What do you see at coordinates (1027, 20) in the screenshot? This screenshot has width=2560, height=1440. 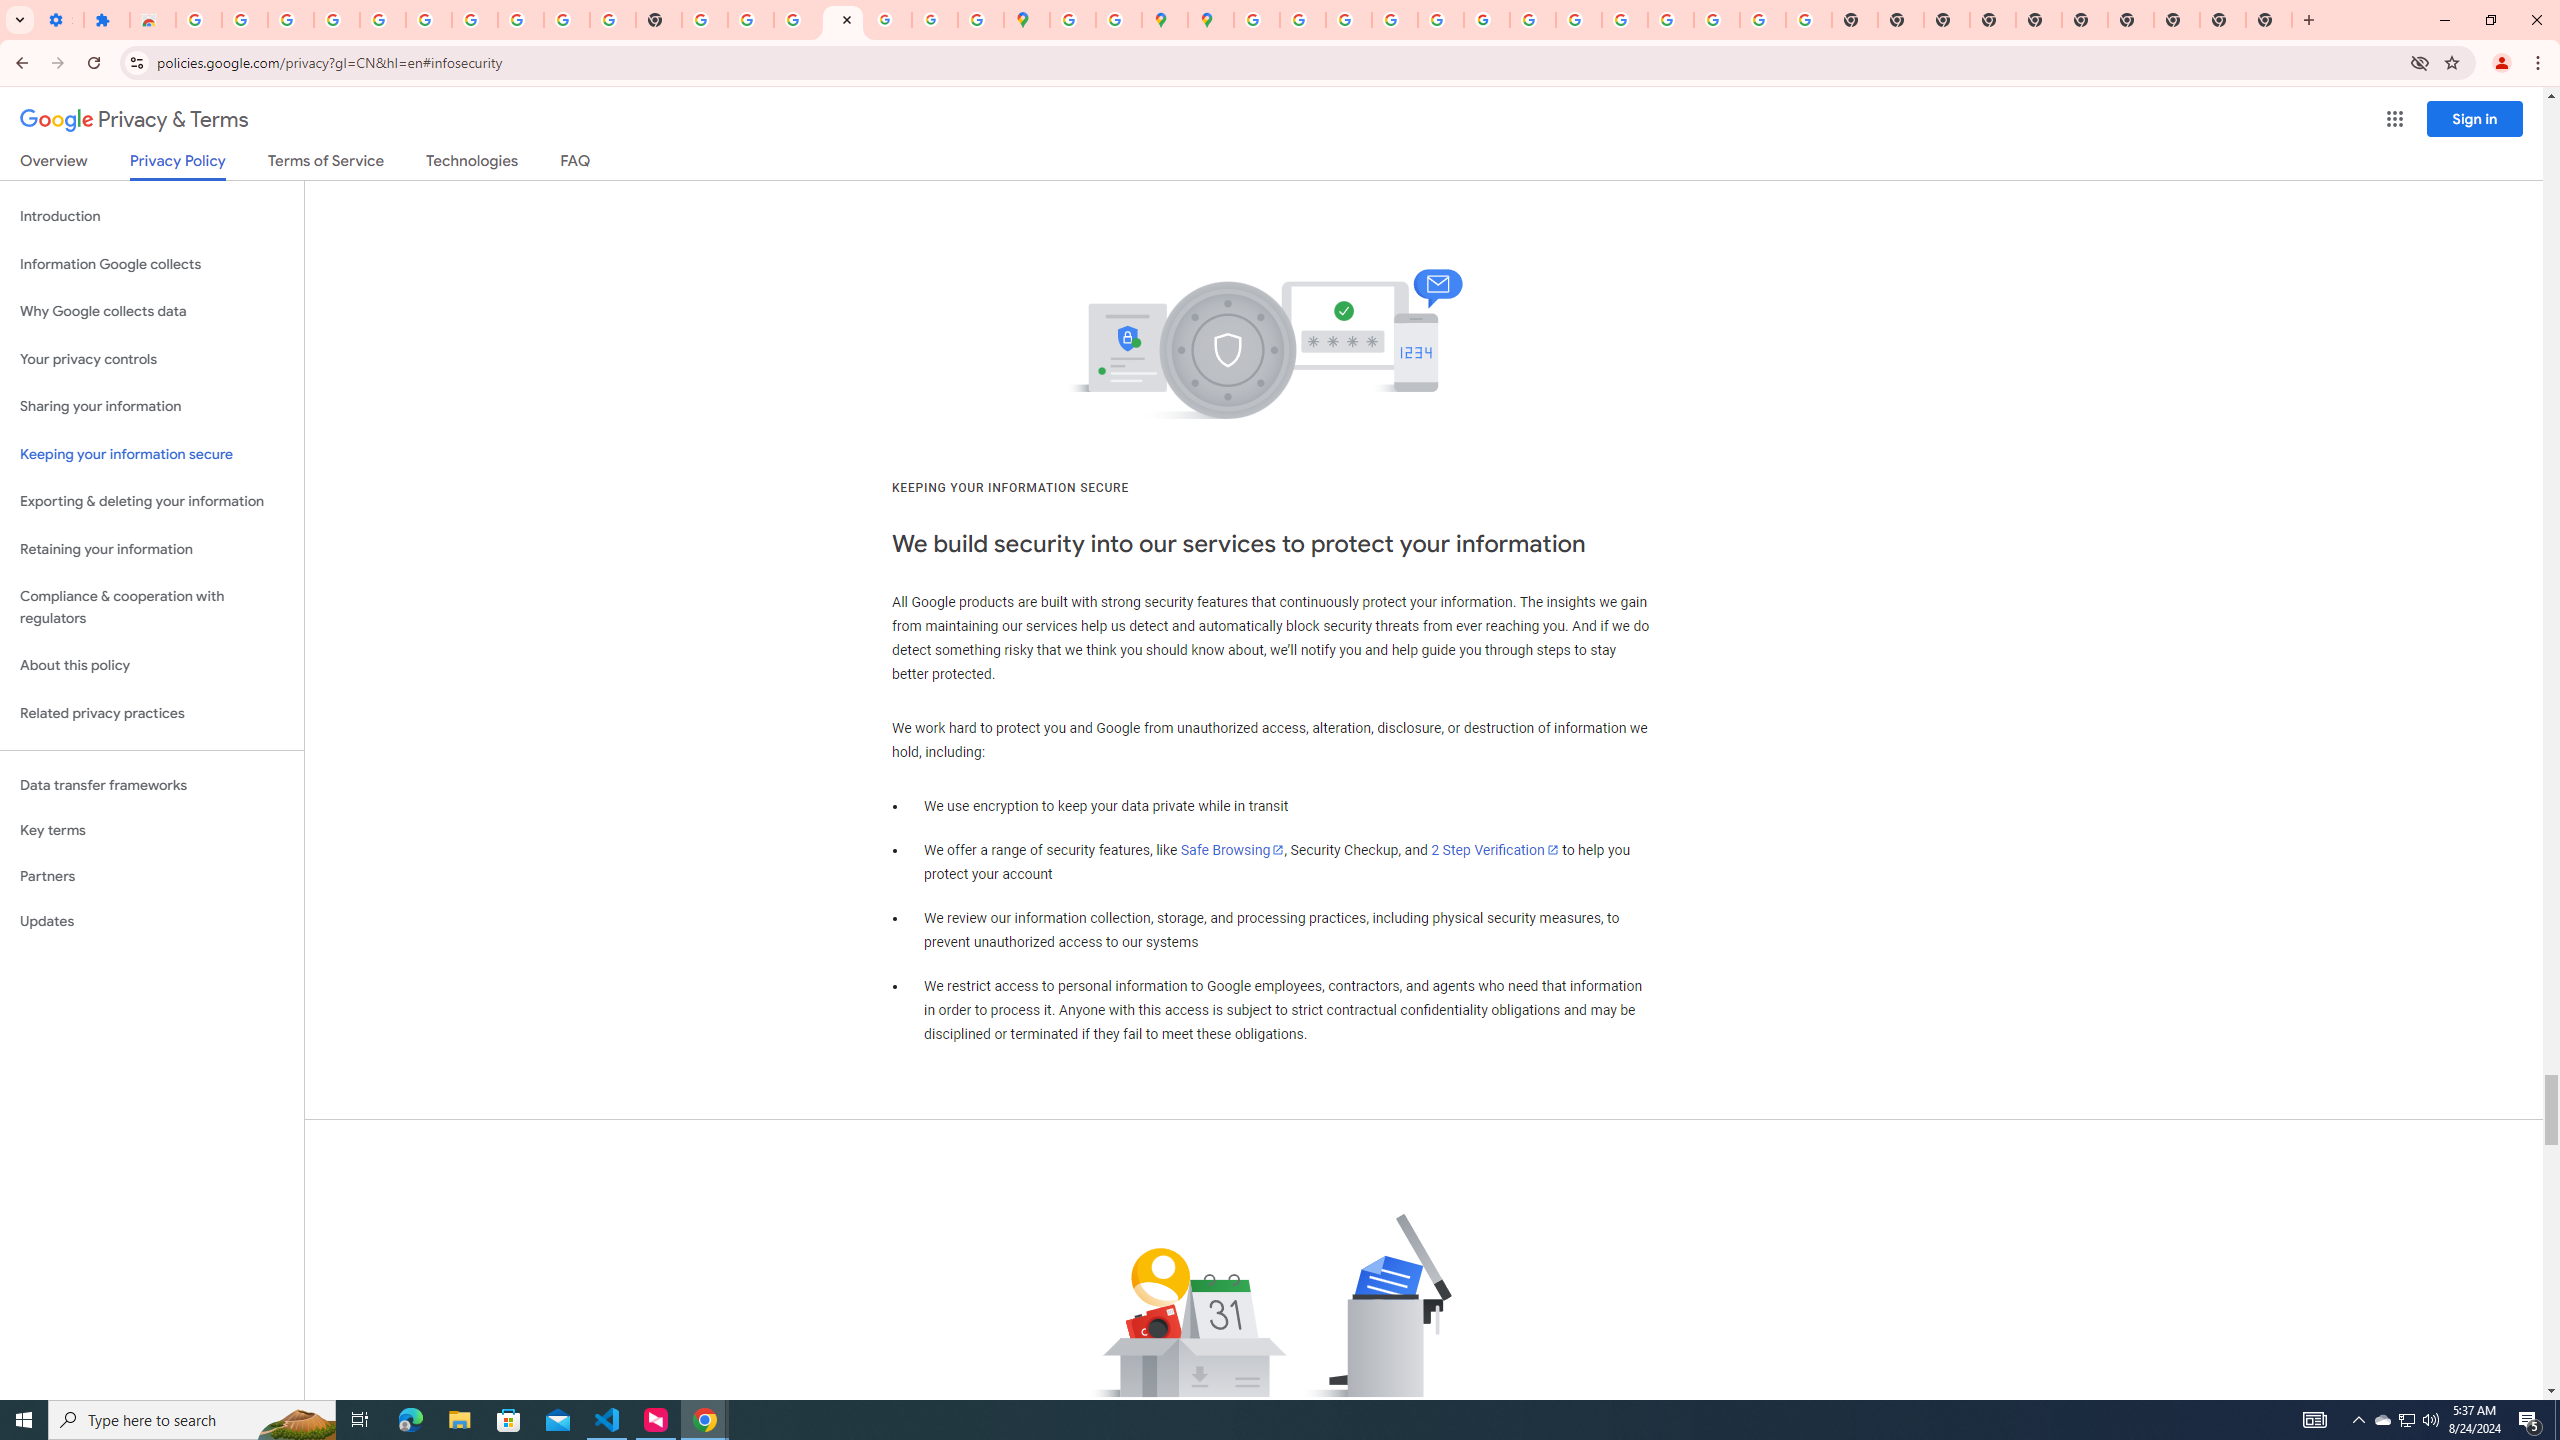 I see `Google Maps` at bounding box center [1027, 20].